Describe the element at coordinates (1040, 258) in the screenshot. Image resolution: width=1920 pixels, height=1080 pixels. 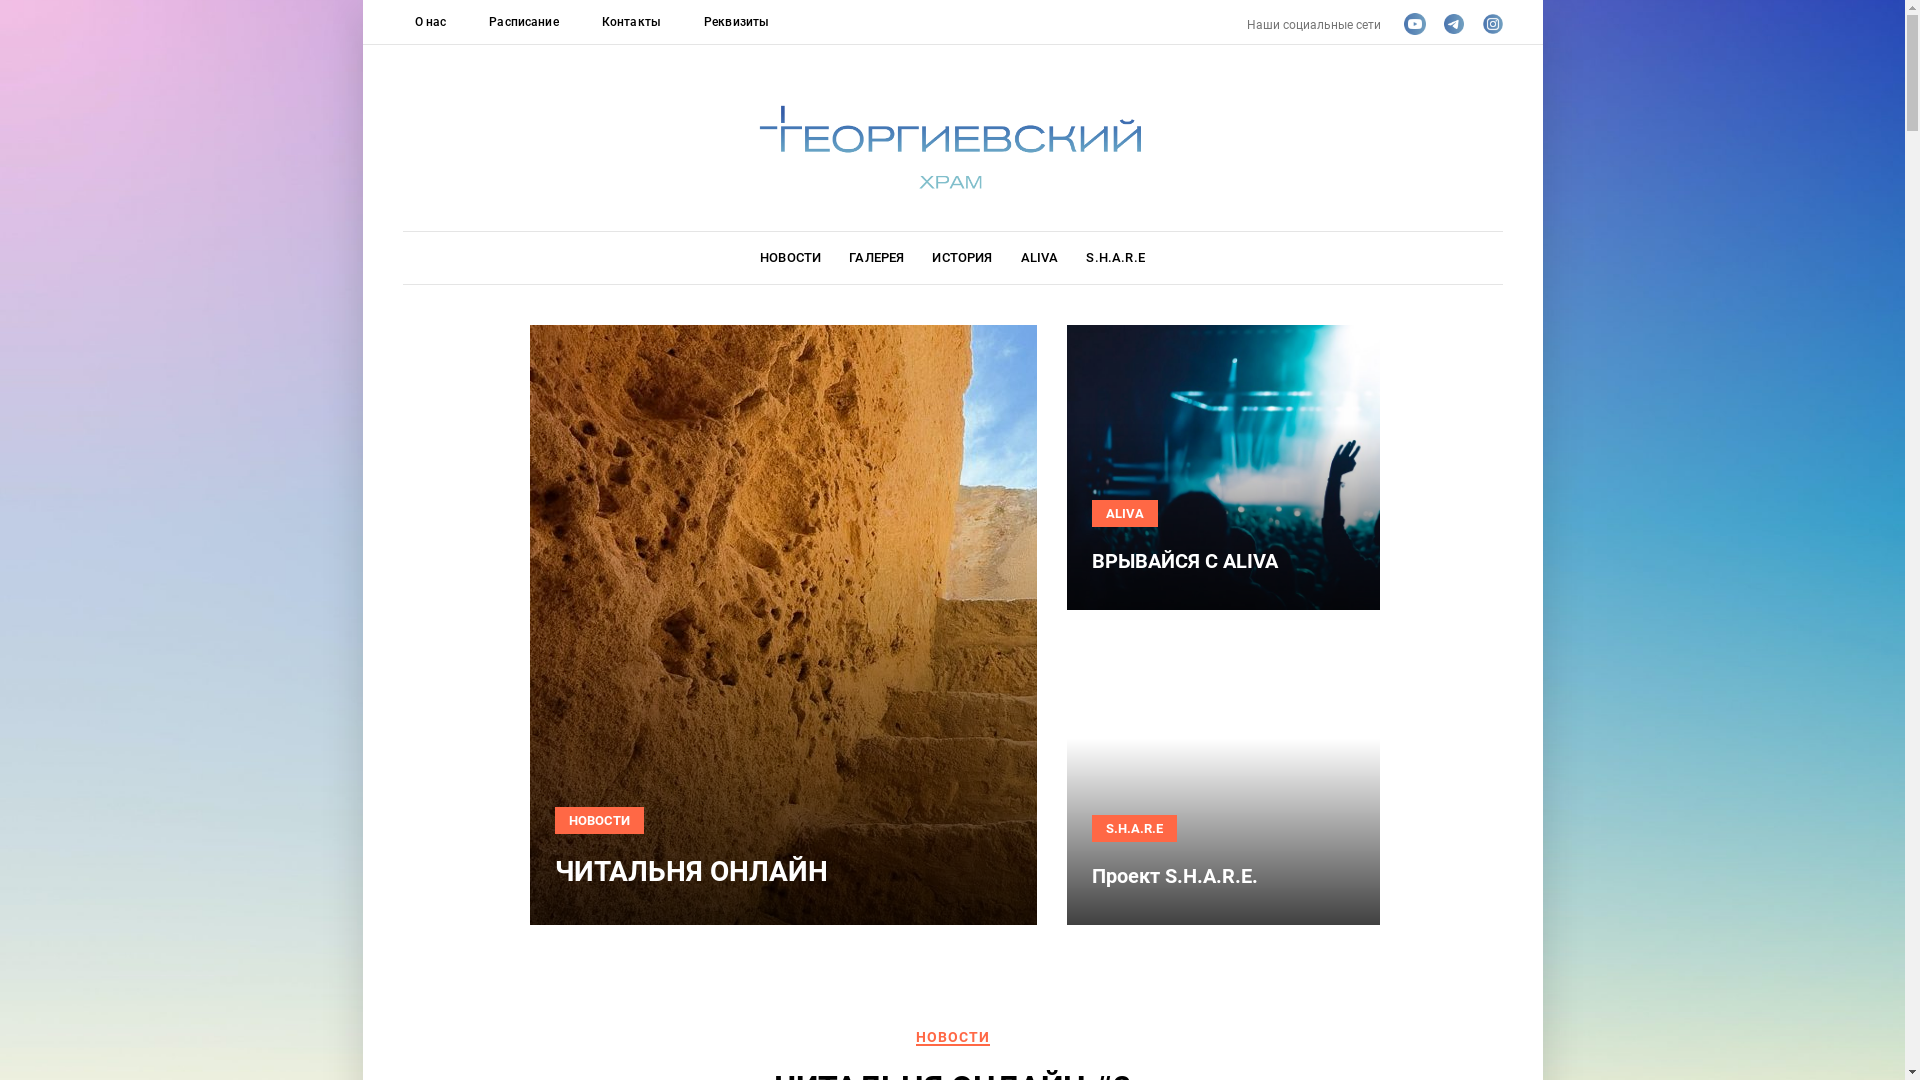
I see `ALIVA` at that location.